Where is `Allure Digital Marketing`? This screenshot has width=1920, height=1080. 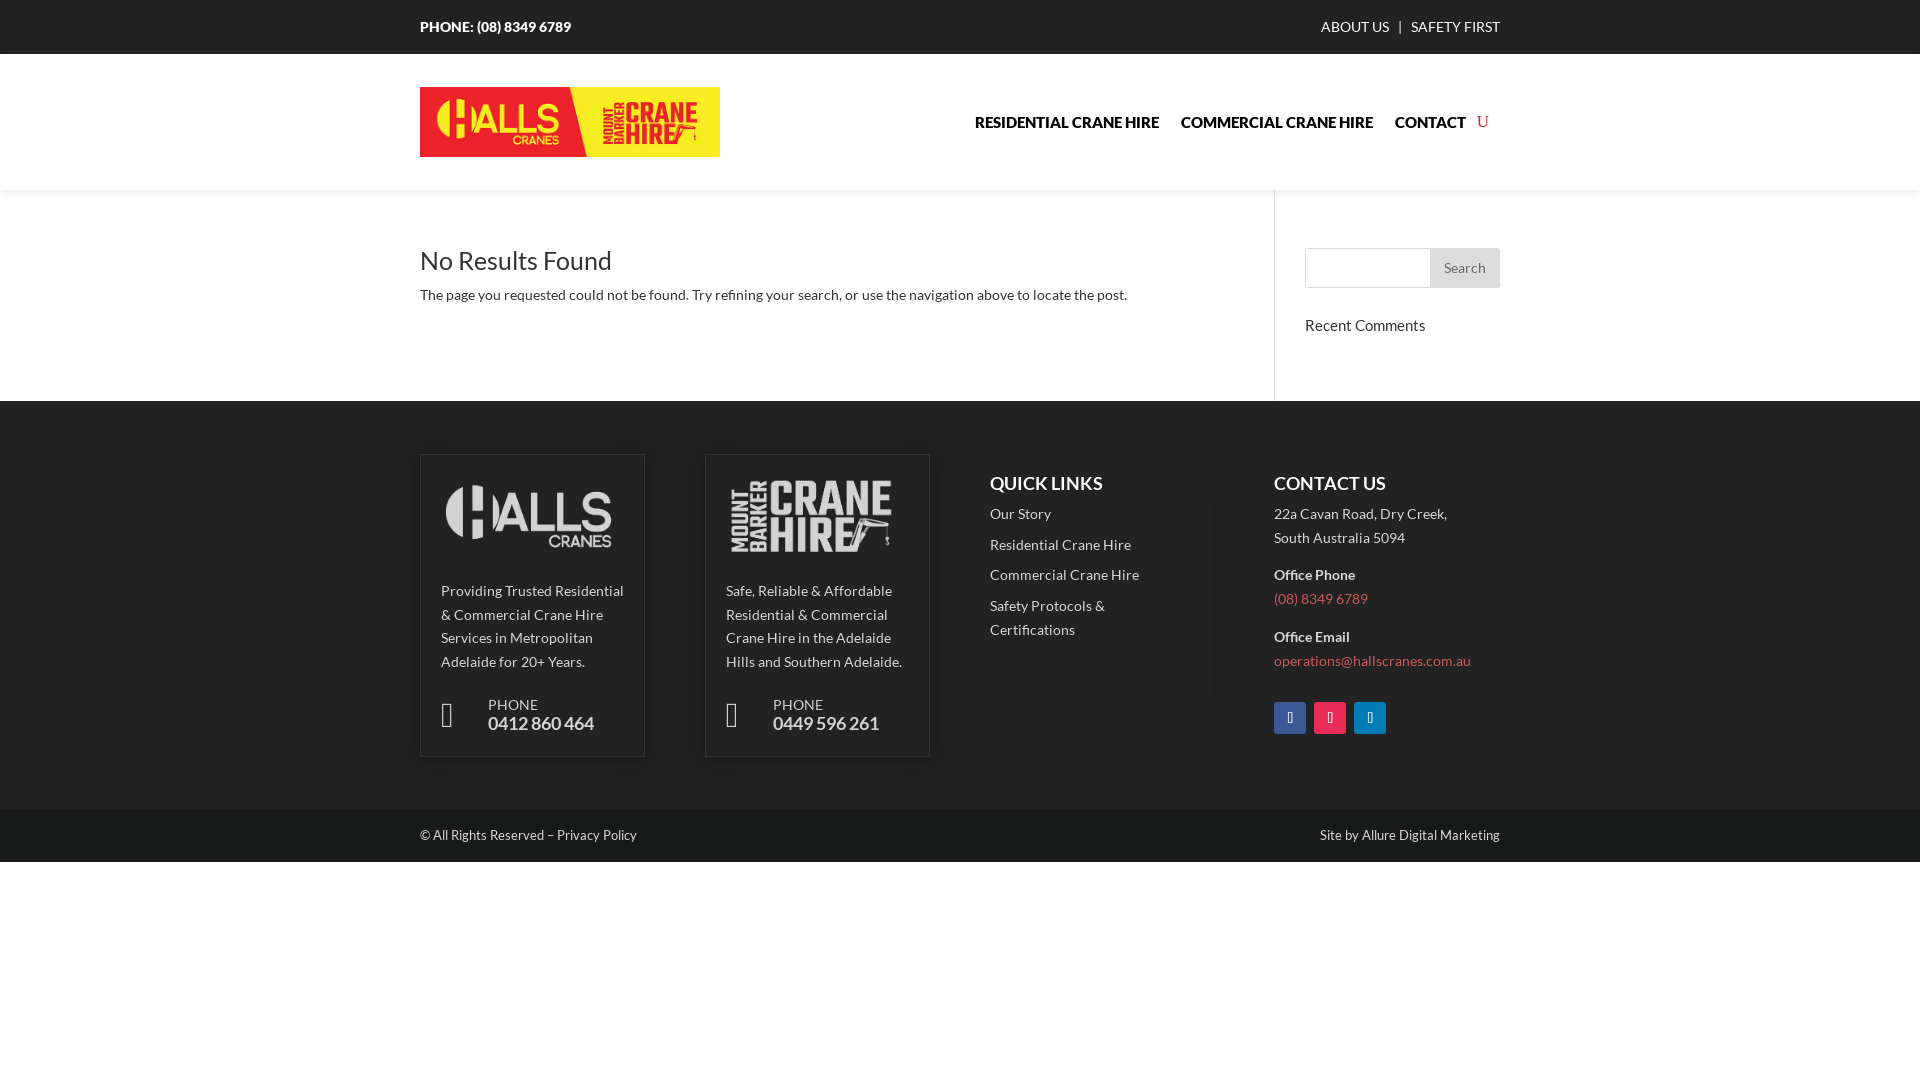
Allure Digital Marketing is located at coordinates (1431, 835).